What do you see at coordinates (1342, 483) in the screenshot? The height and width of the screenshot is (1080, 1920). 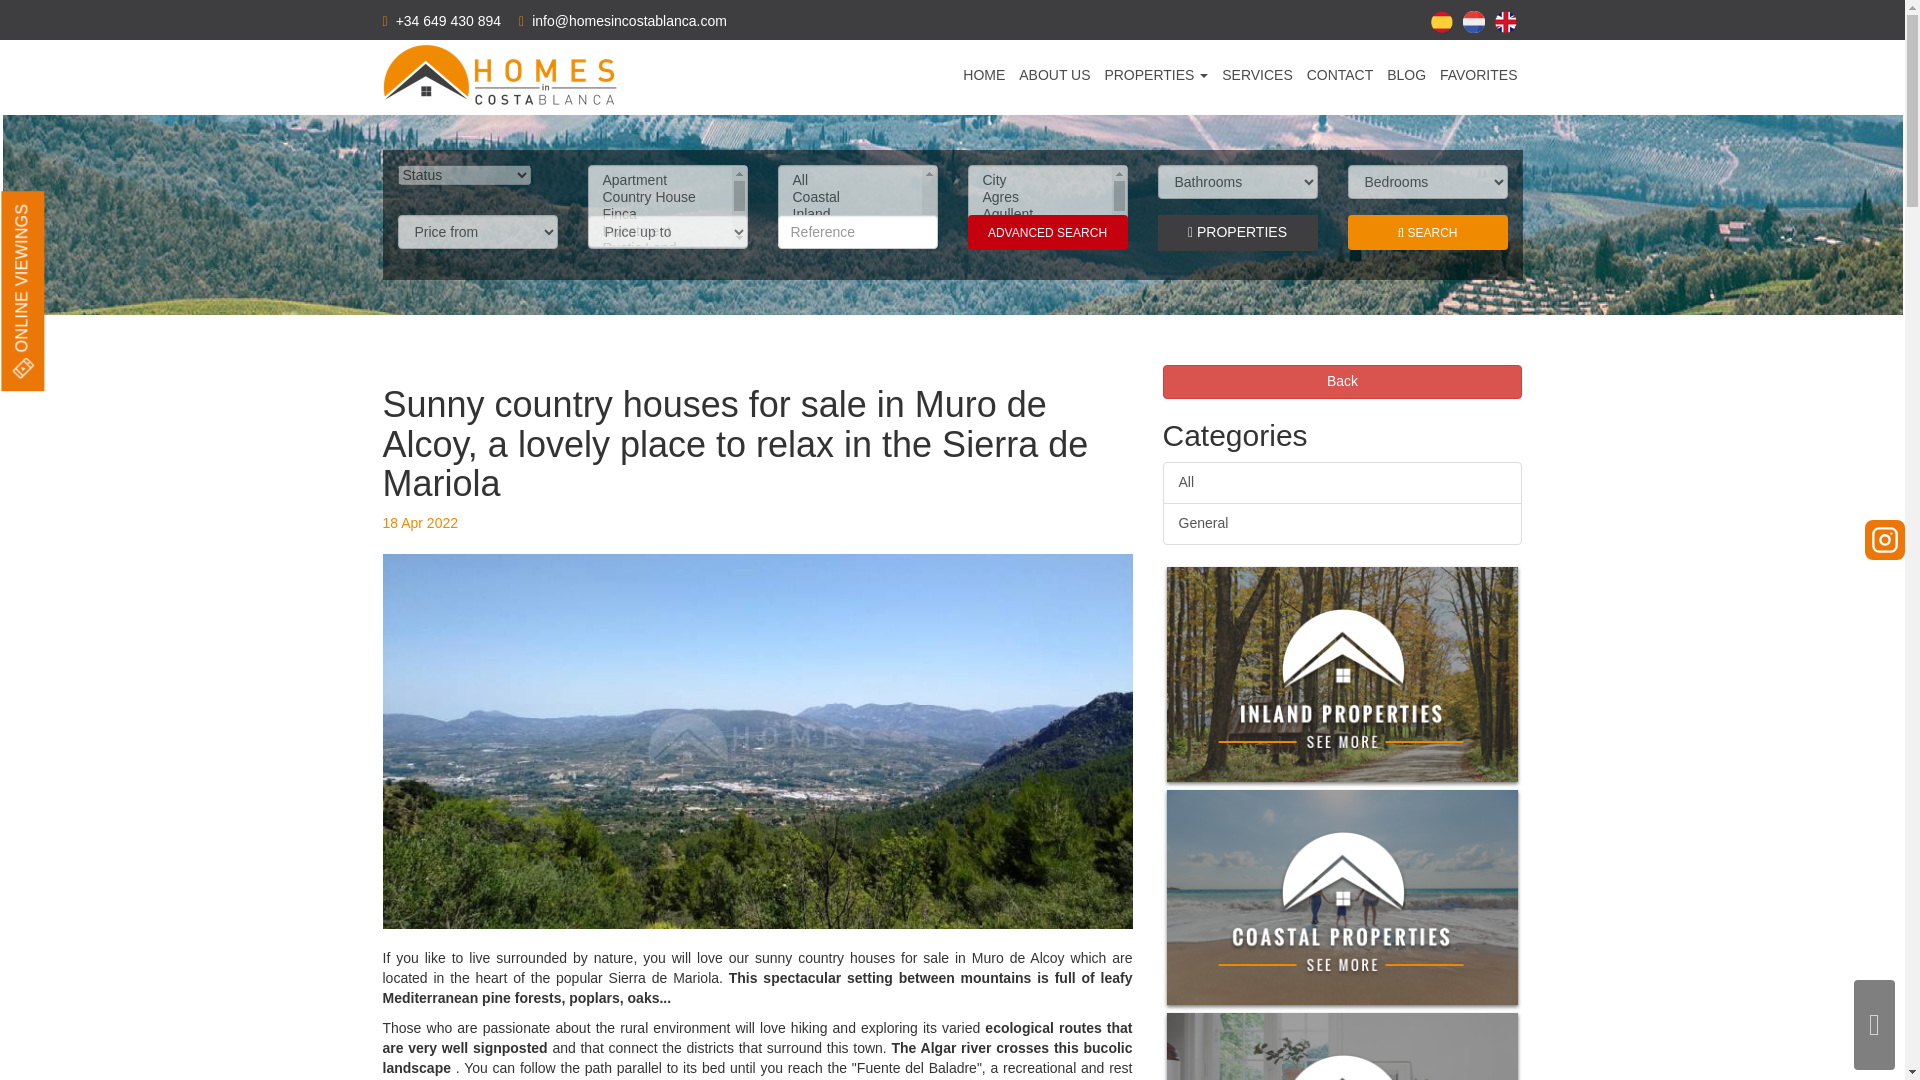 I see `All` at bounding box center [1342, 483].